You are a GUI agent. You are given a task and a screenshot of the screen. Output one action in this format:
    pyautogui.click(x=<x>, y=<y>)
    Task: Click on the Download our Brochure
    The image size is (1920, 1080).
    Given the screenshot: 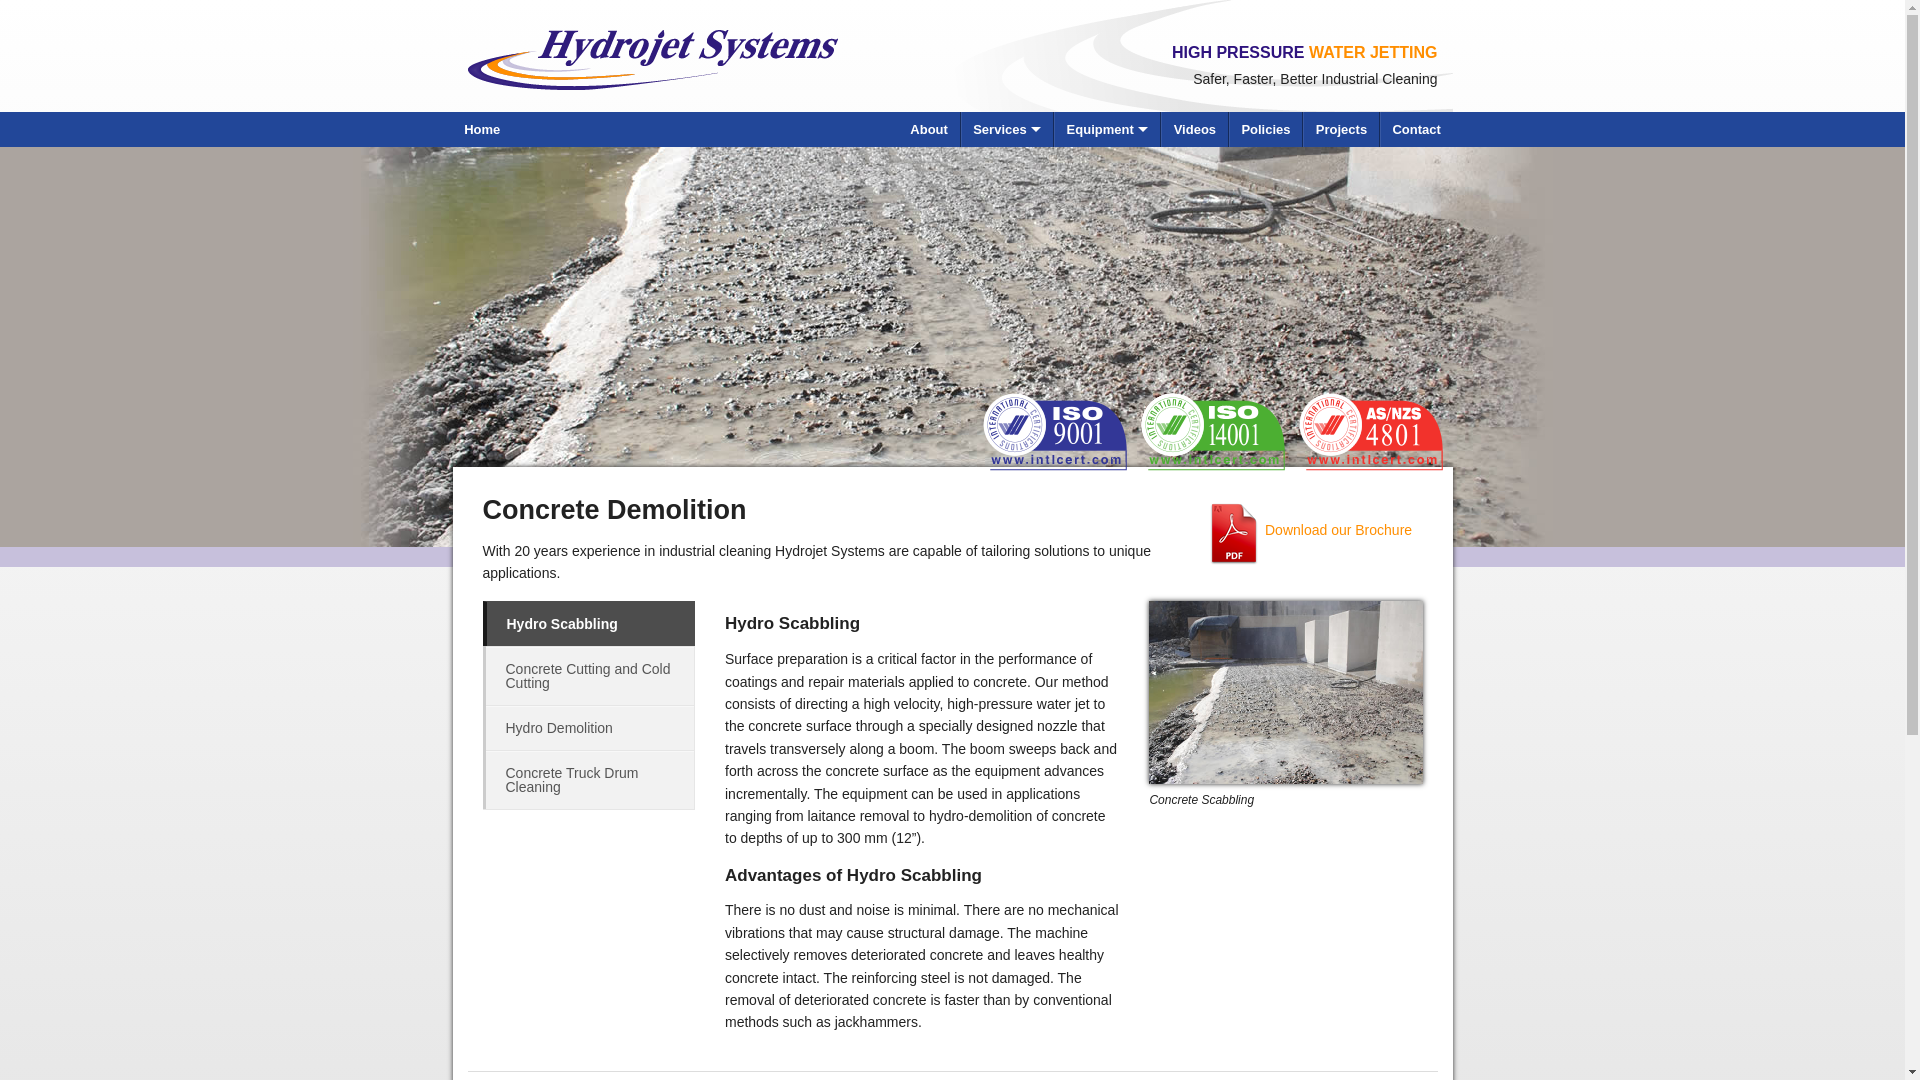 What is the action you would take?
    pyautogui.click(x=1311, y=534)
    